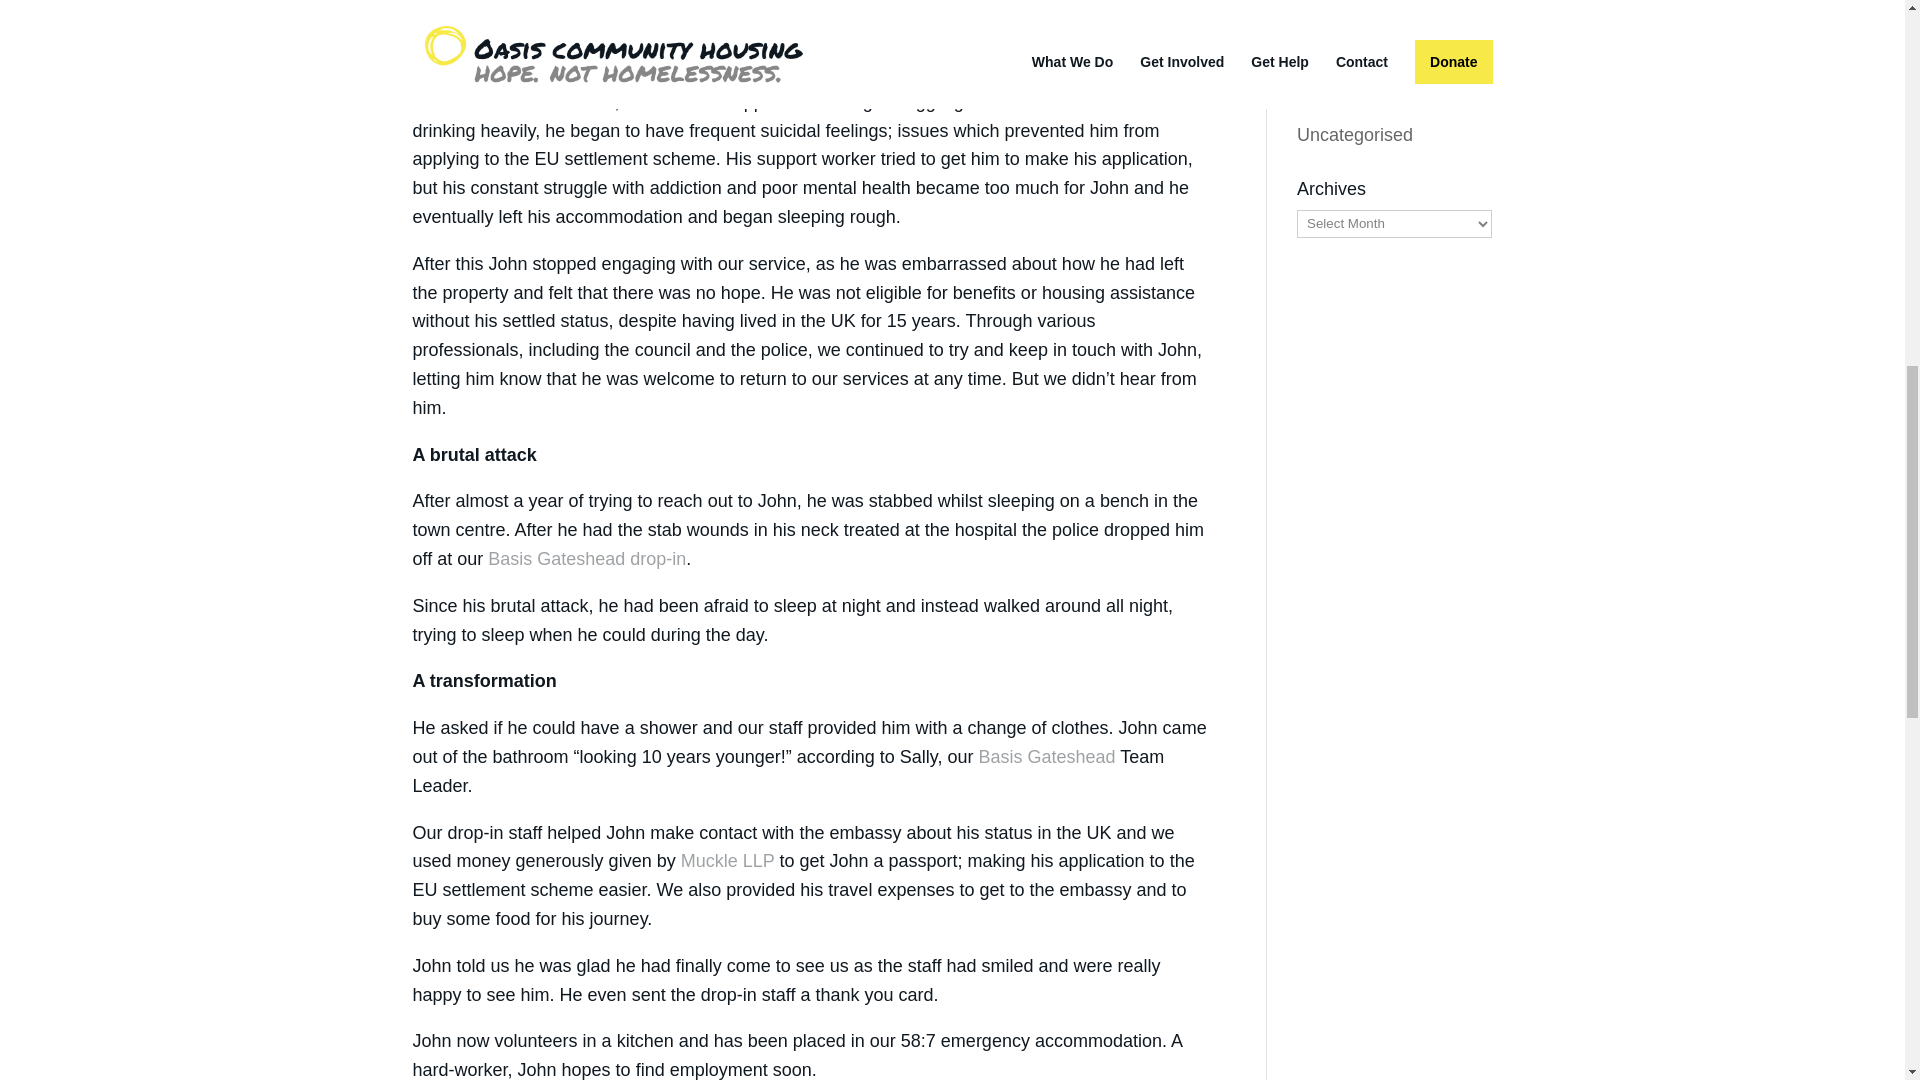 The width and height of the screenshot is (1920, 1080). Describe the element at coordinates (1347, 22) in the screenshot. I see `Partnerships` at that location.